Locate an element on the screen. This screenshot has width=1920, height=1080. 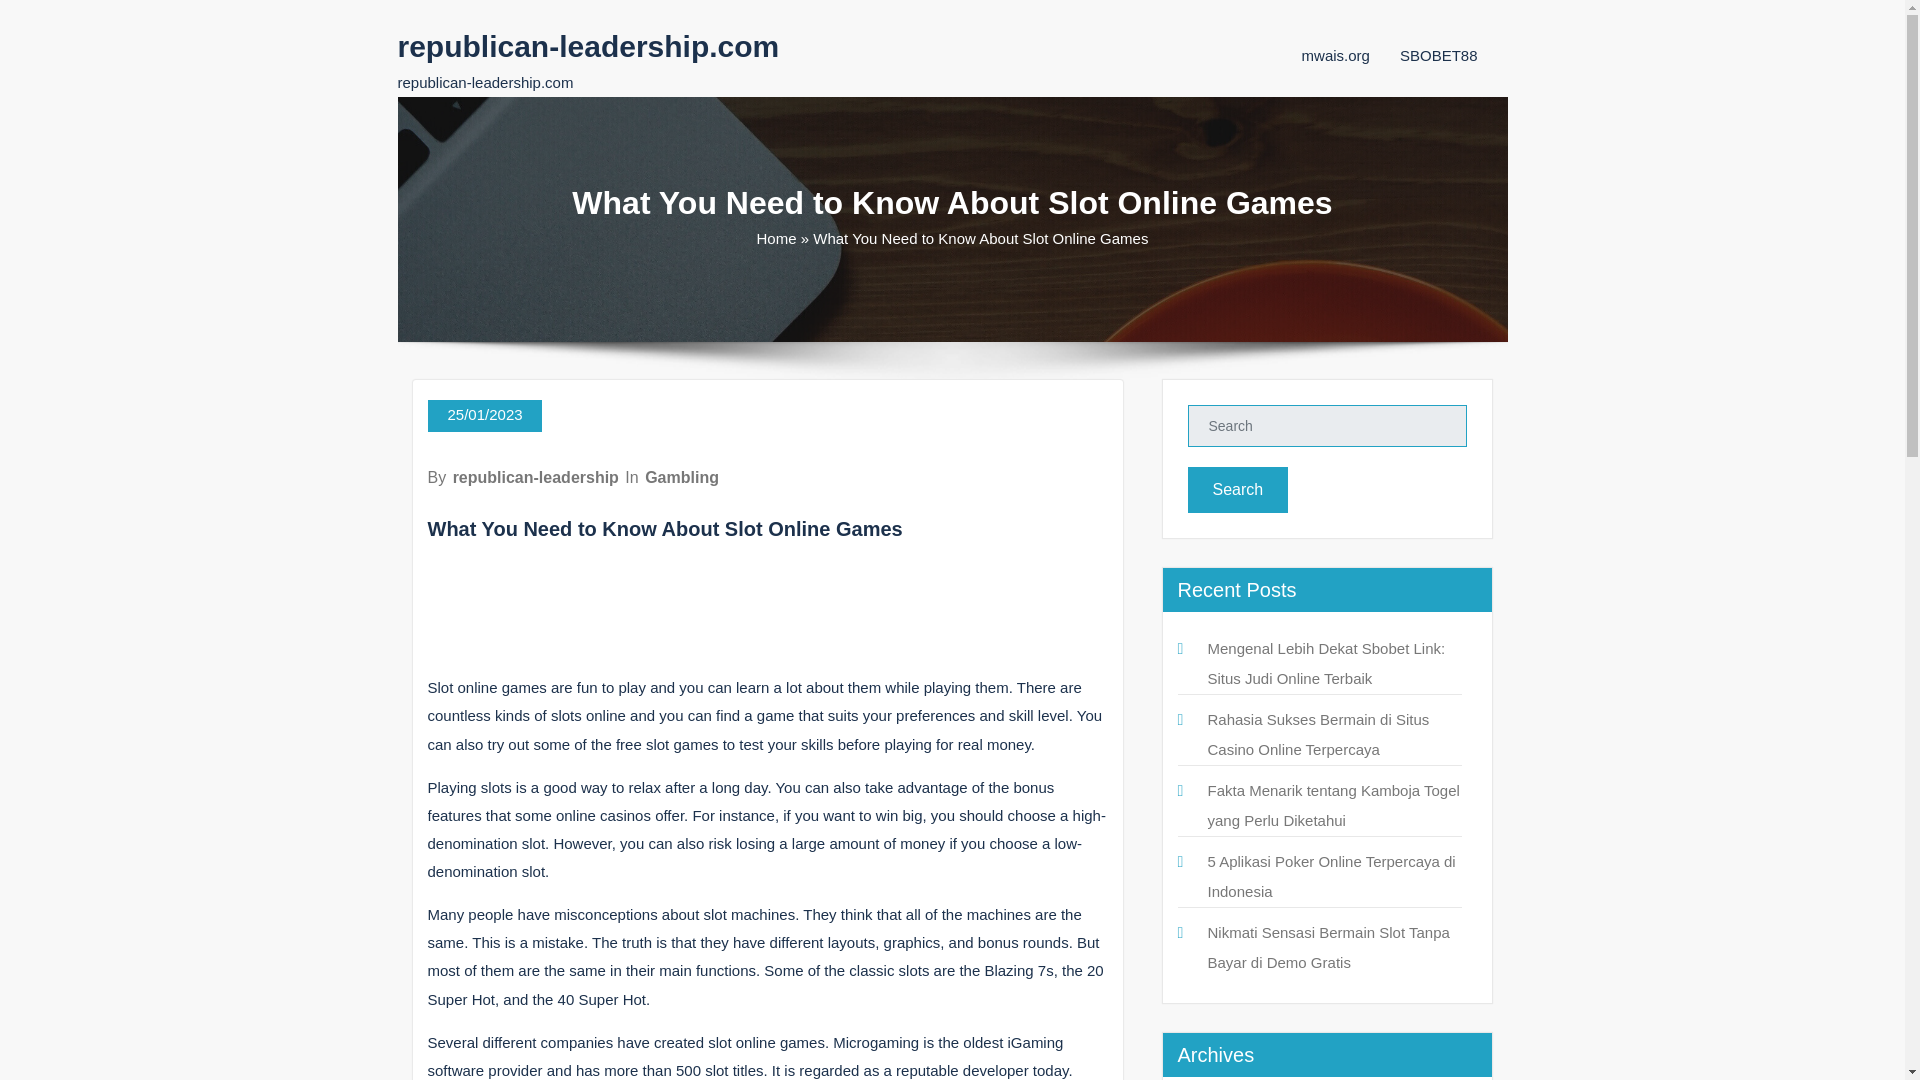
Search is located at coordinates (1238, 490).